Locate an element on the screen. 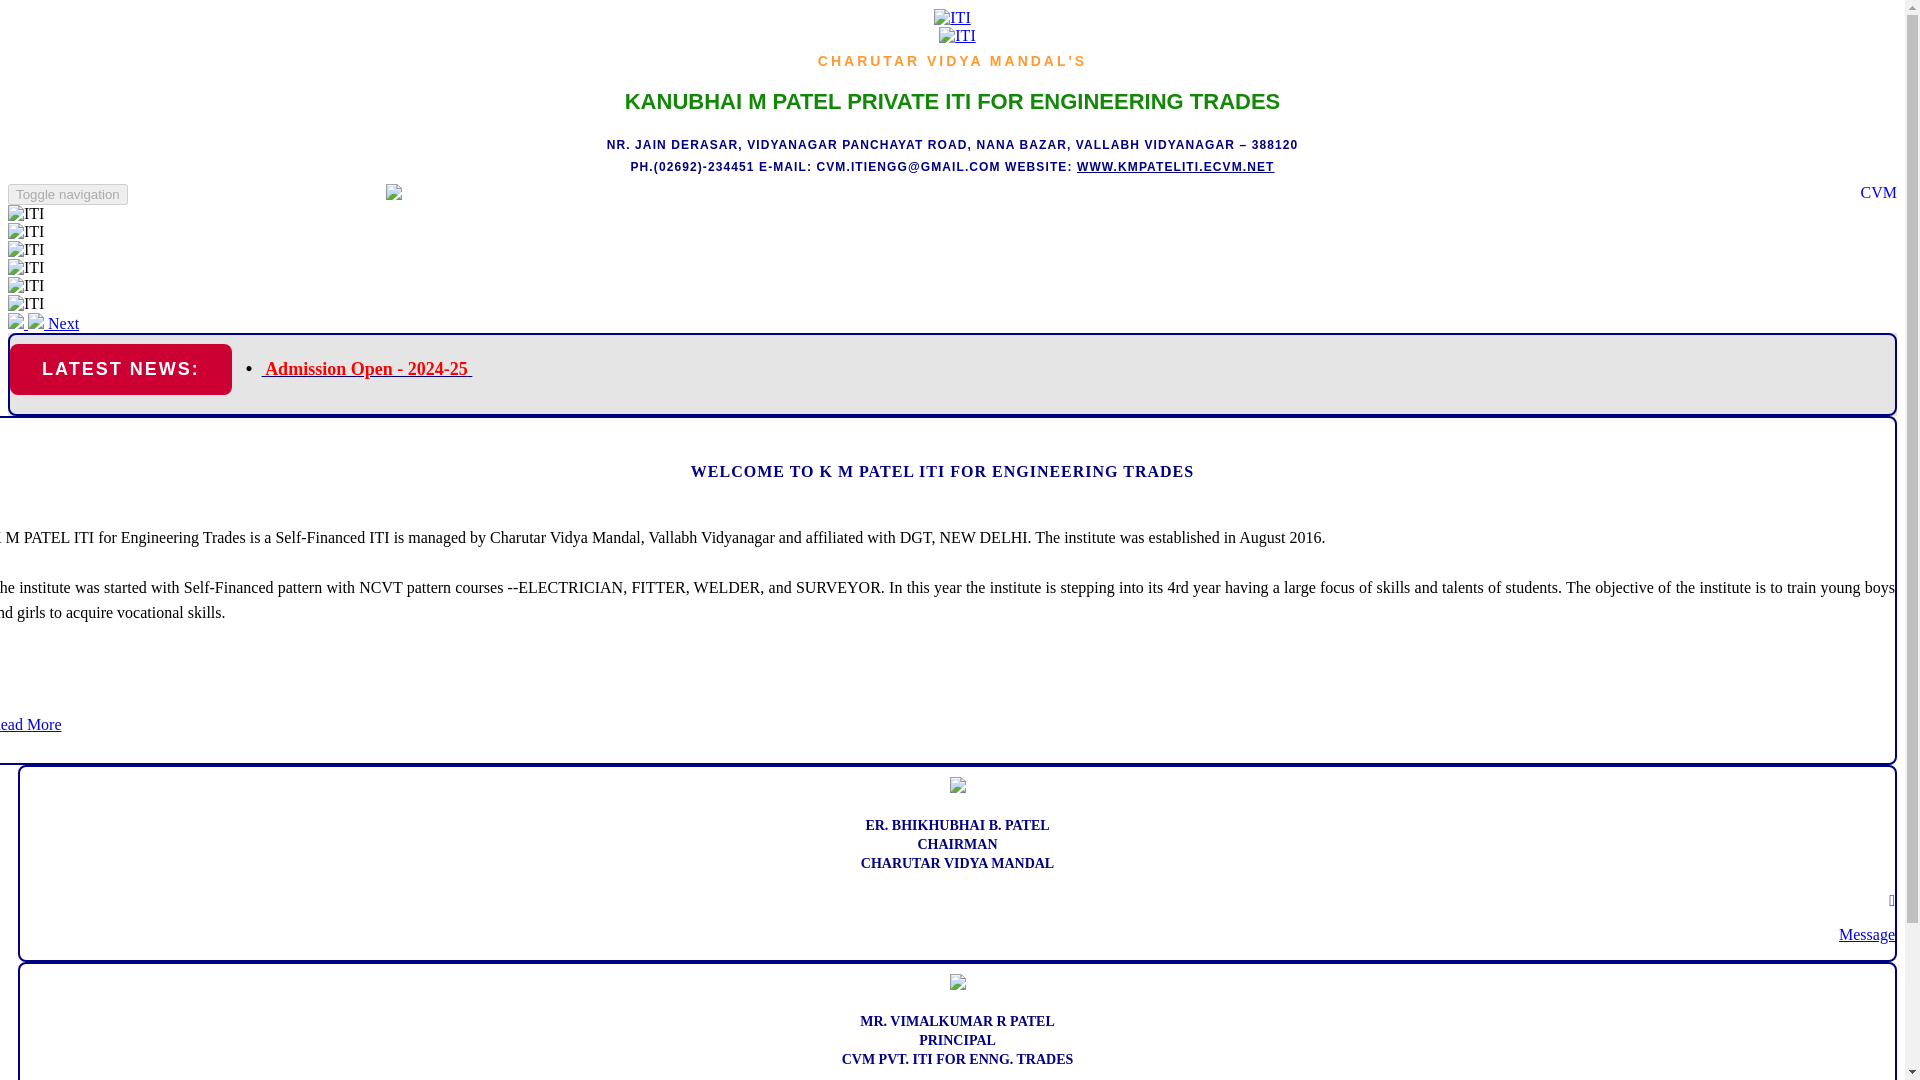 This screenshot has width=1920, height=1080. LATEST NEWS: is located at coordinates (120, 370).